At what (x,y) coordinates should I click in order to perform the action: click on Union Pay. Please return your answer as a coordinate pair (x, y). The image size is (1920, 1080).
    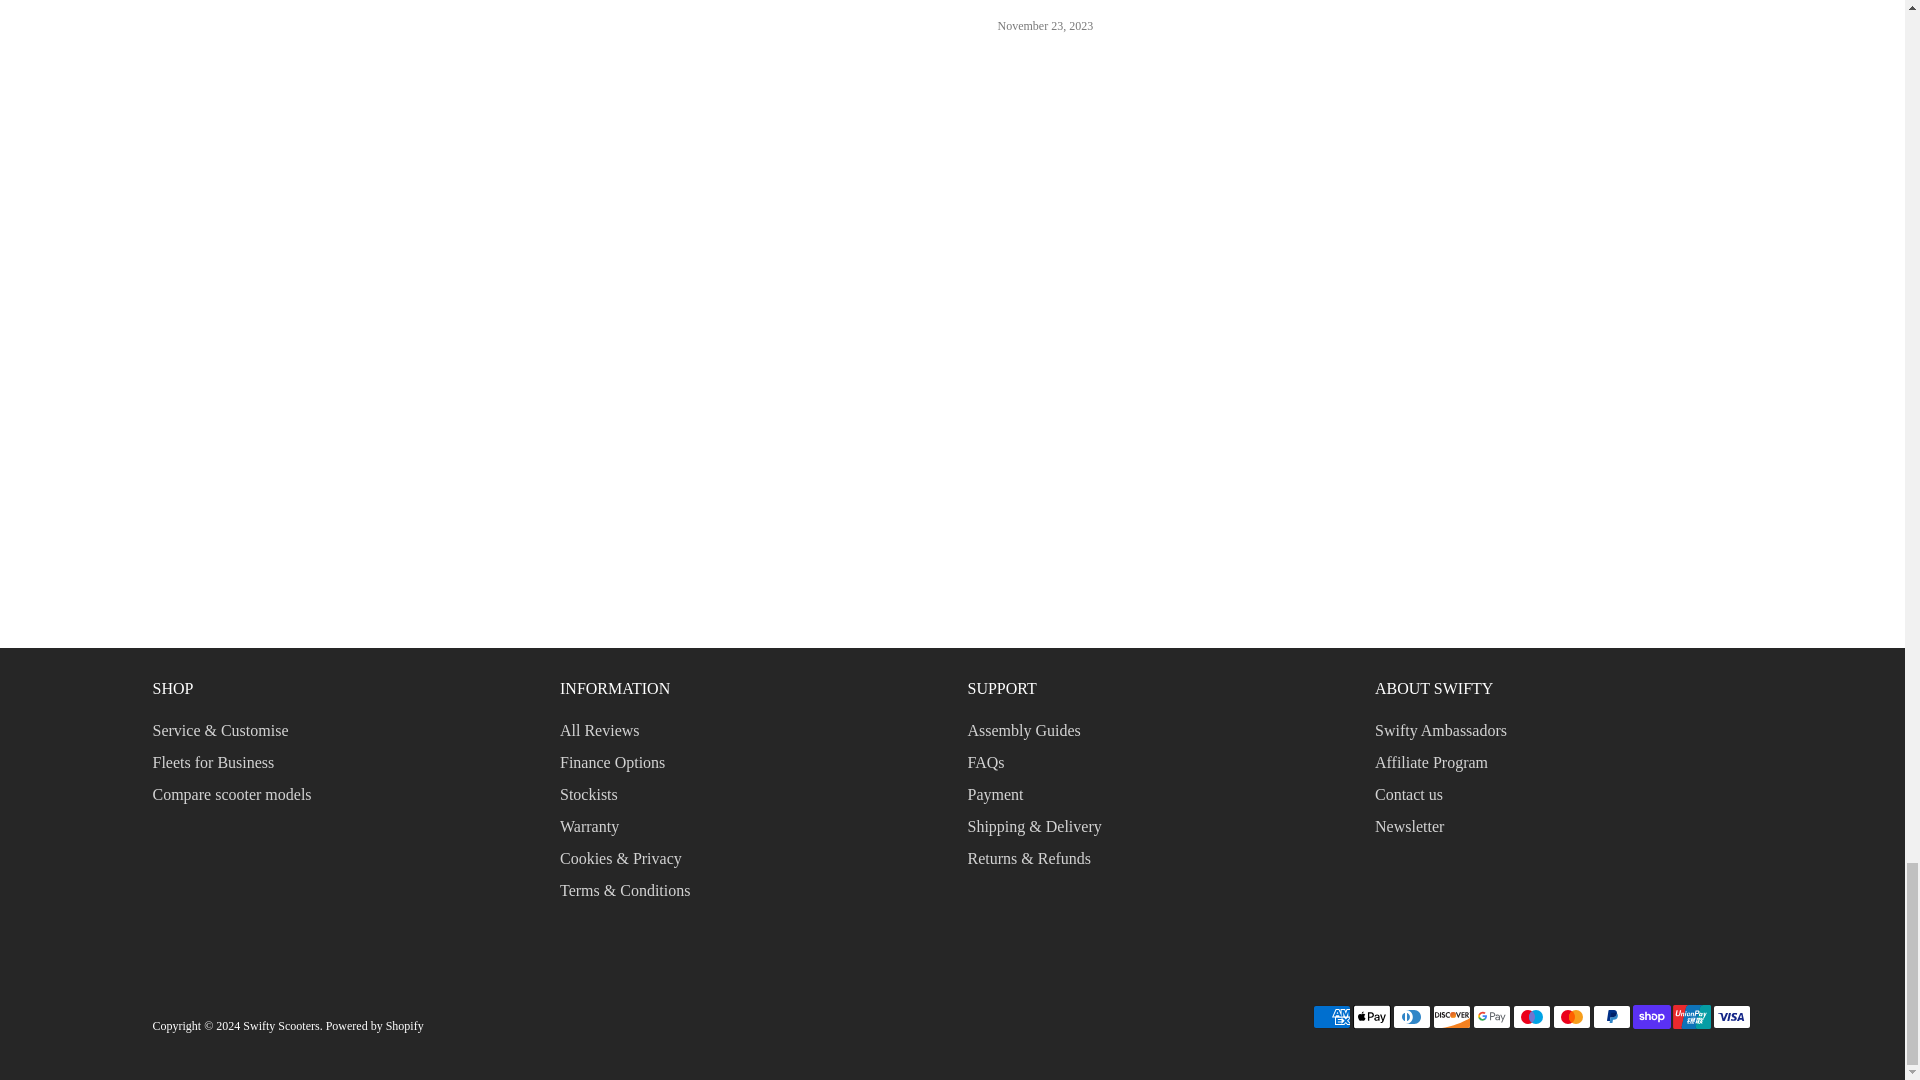
    Looking at the image, I should click on (1691, 1017).